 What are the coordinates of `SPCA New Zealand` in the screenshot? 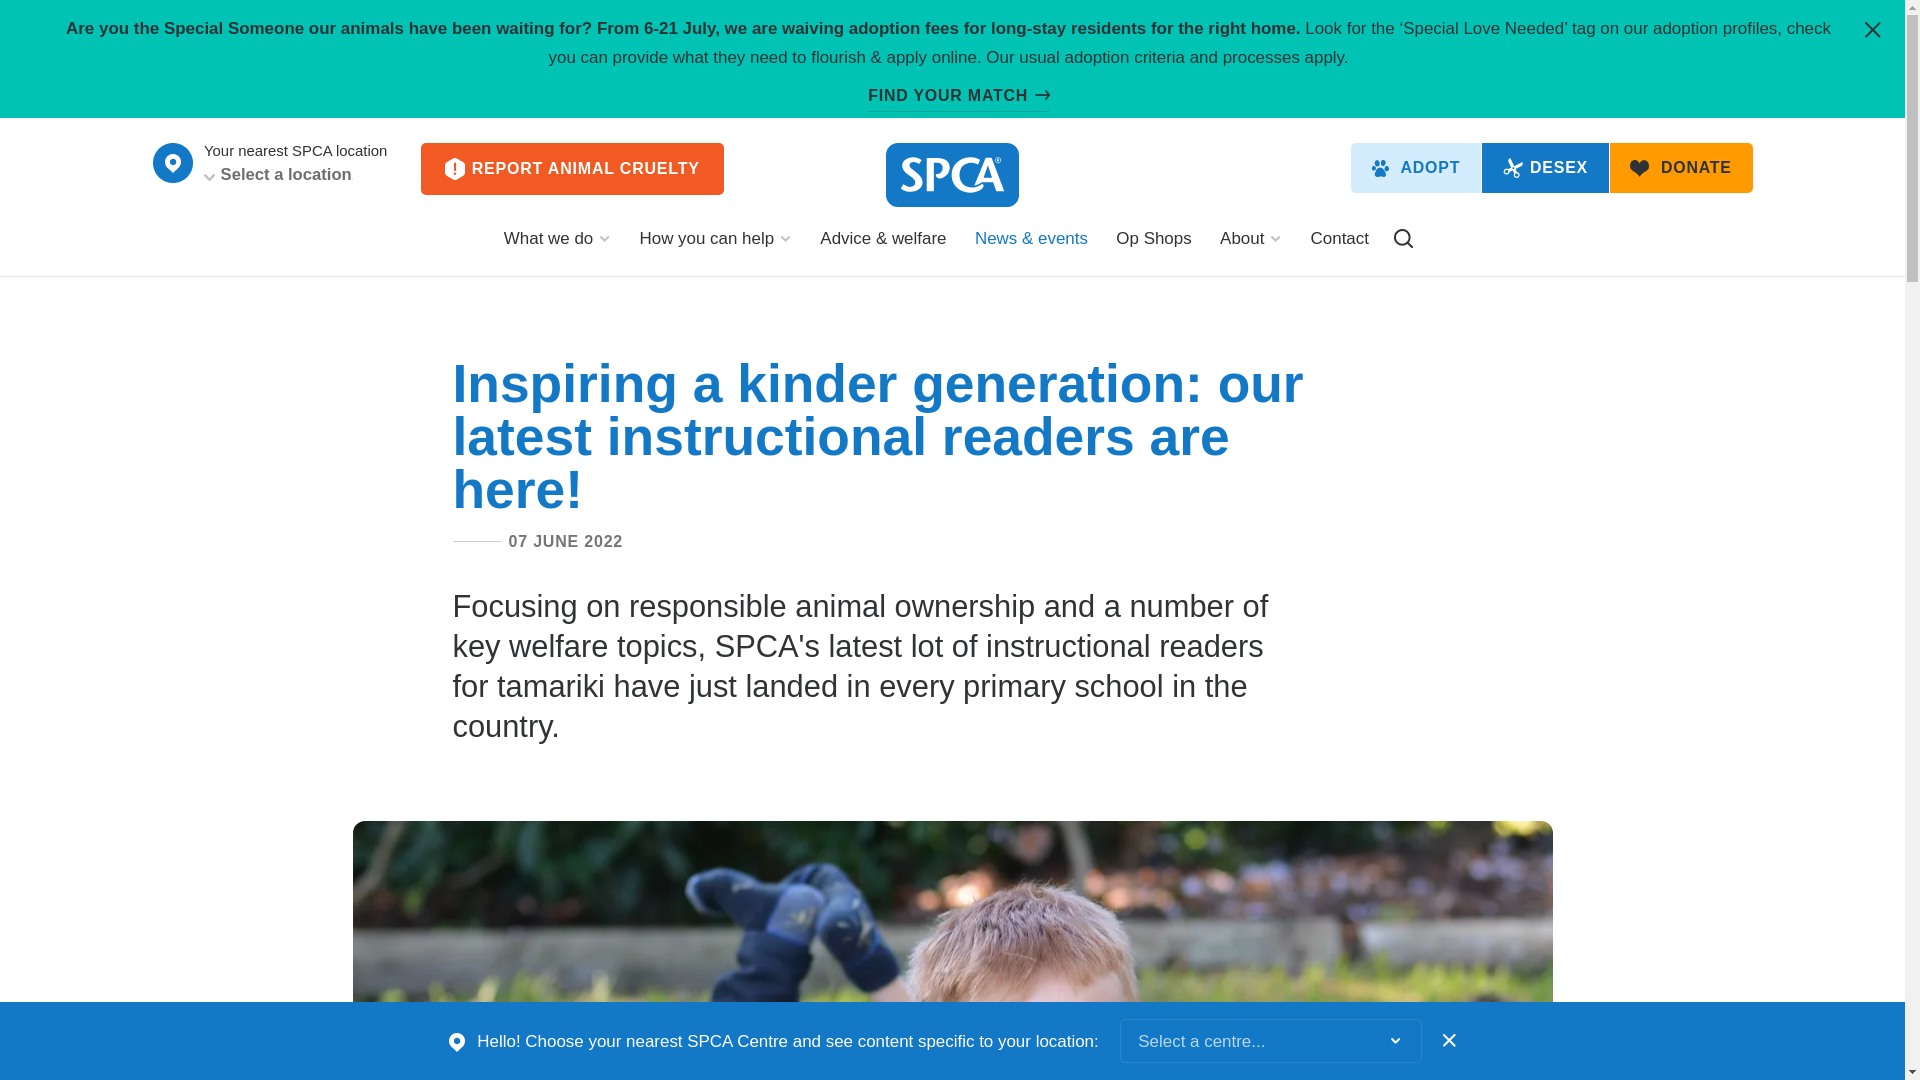 It's located at (952, 174).